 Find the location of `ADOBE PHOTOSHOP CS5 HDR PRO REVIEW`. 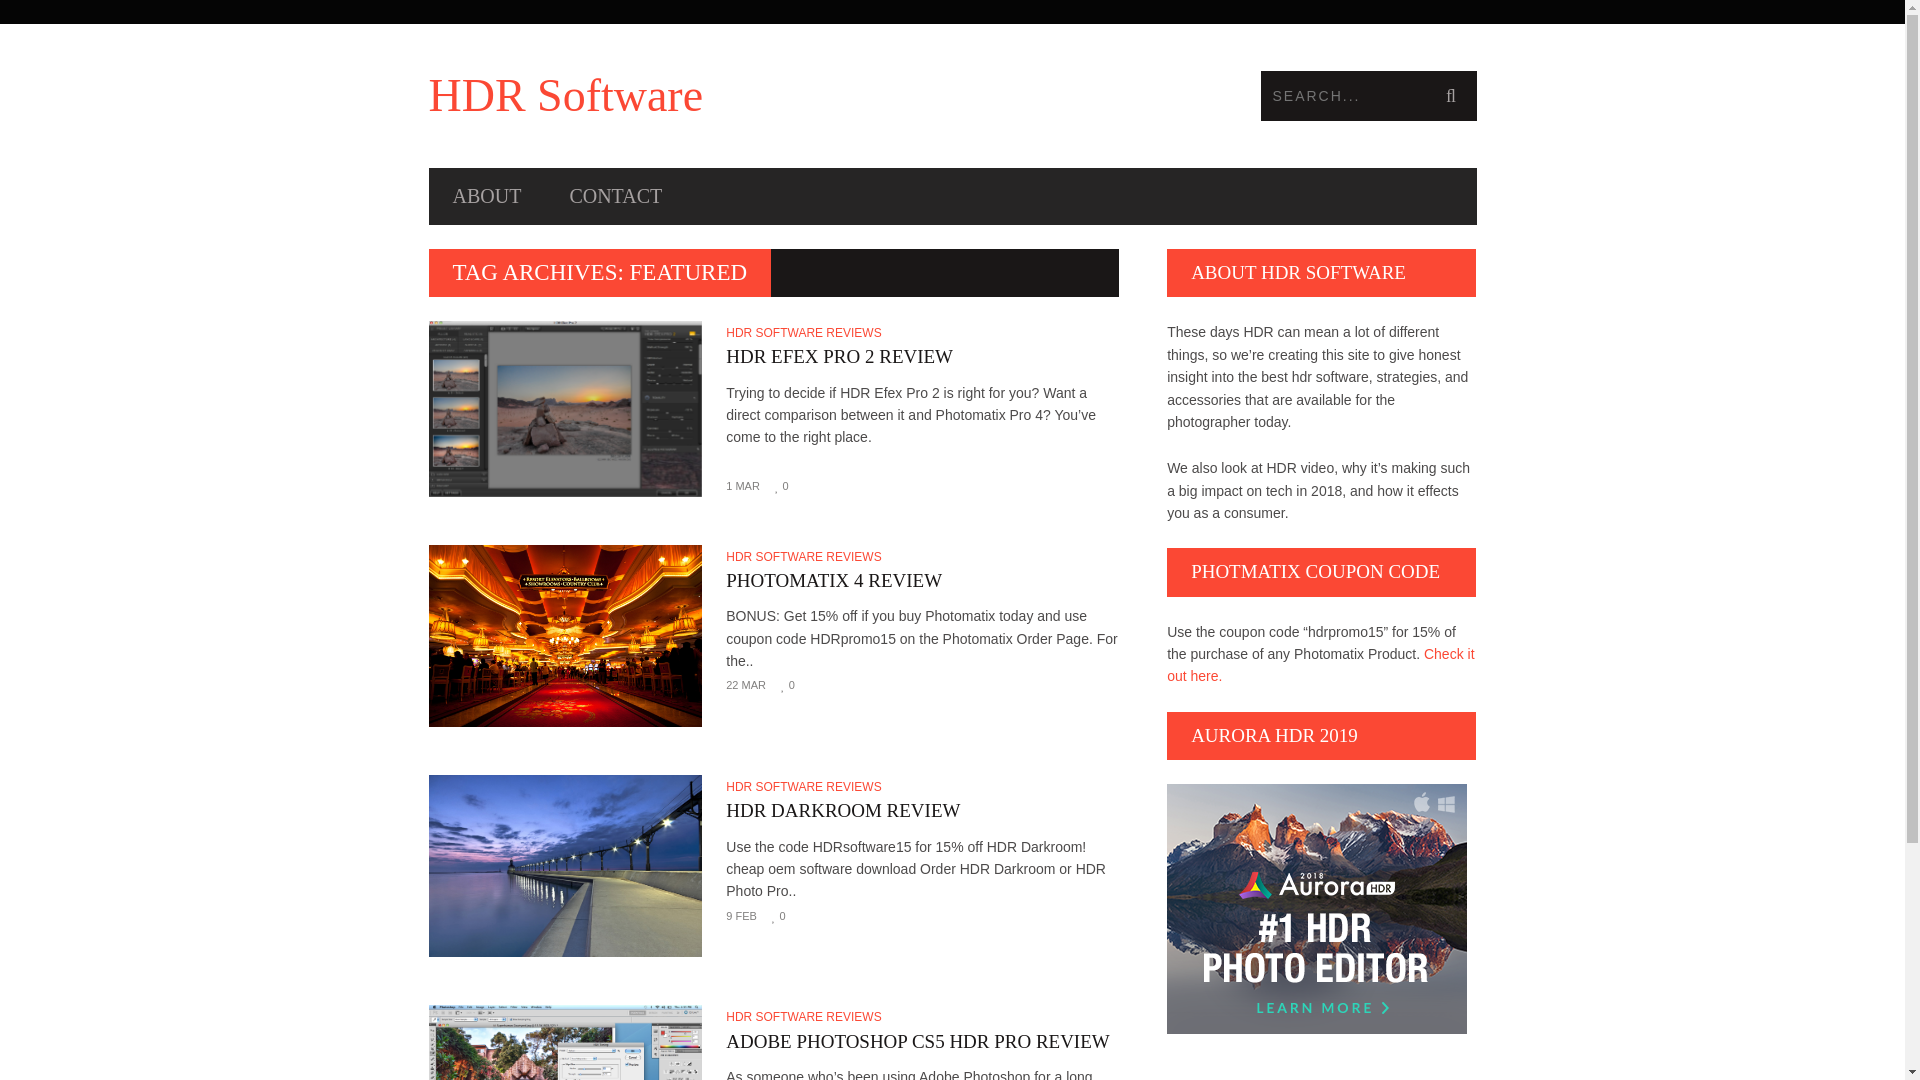

ADOBE PHOTOSHOP CS5 HDR PRO REVIEW is located at coordinates (922, 1042).